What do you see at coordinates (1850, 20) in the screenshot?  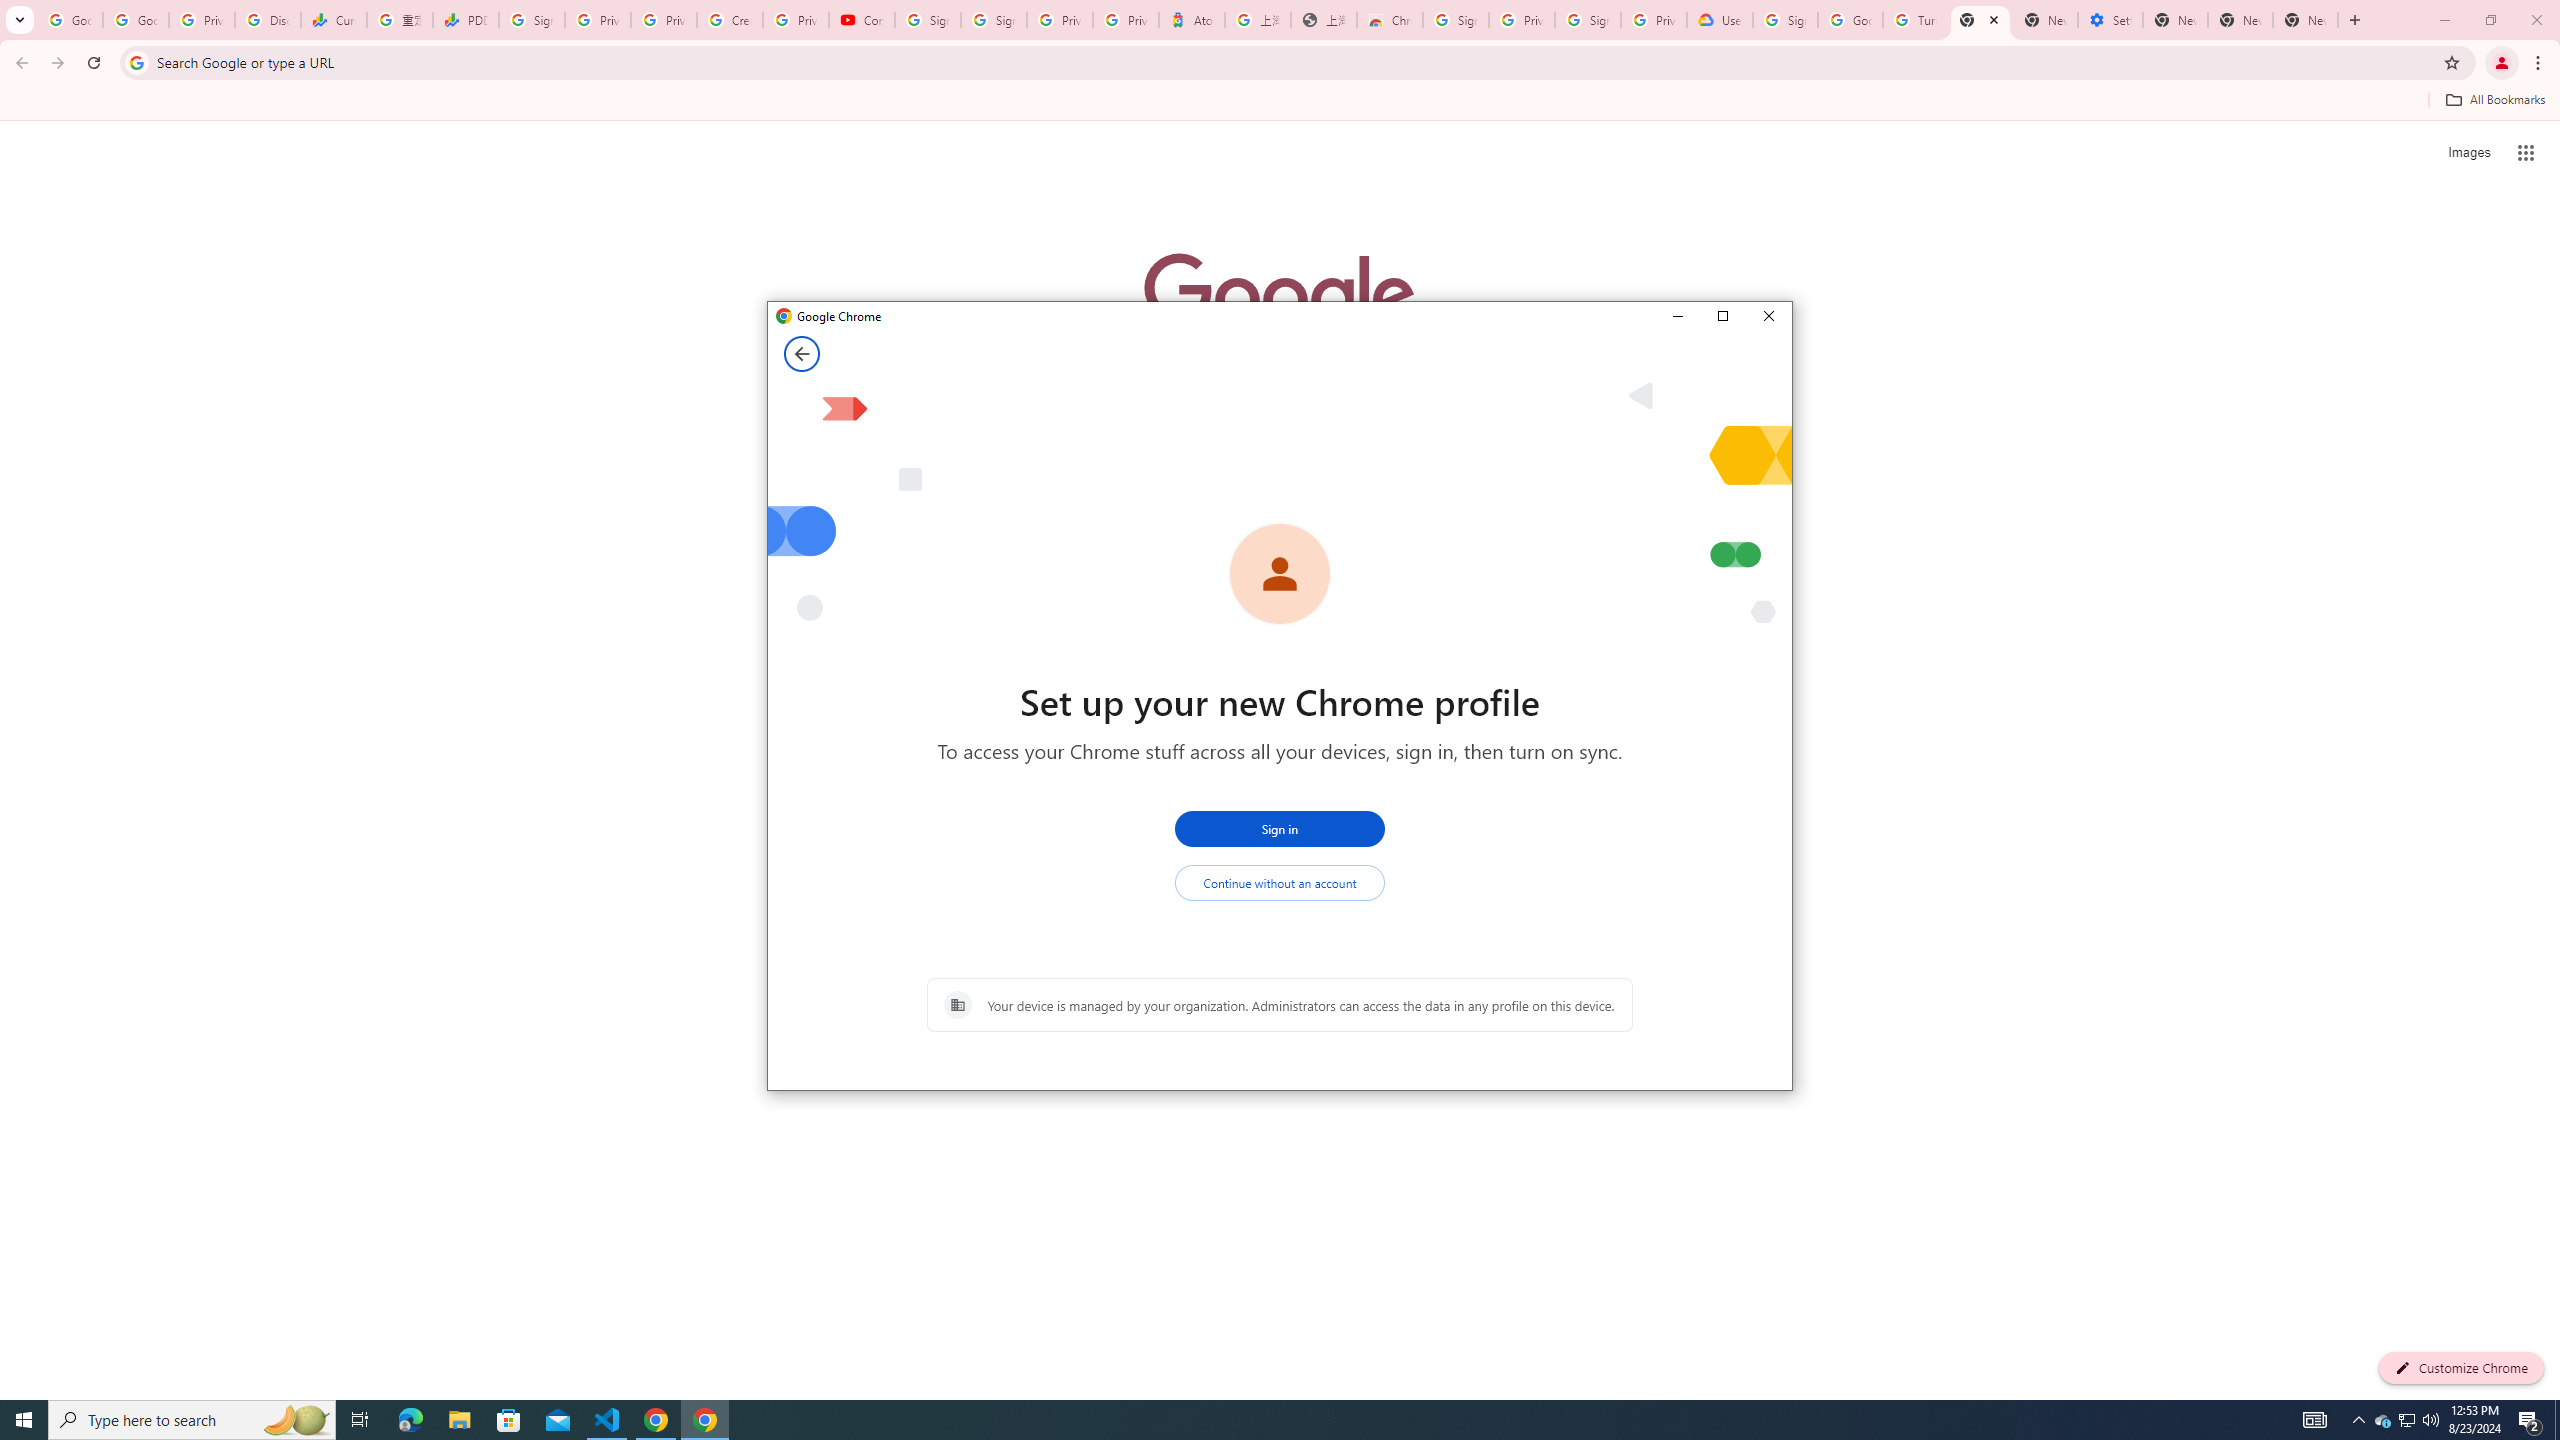 I see `Google Account Help` at bounding box center [1850, 20].